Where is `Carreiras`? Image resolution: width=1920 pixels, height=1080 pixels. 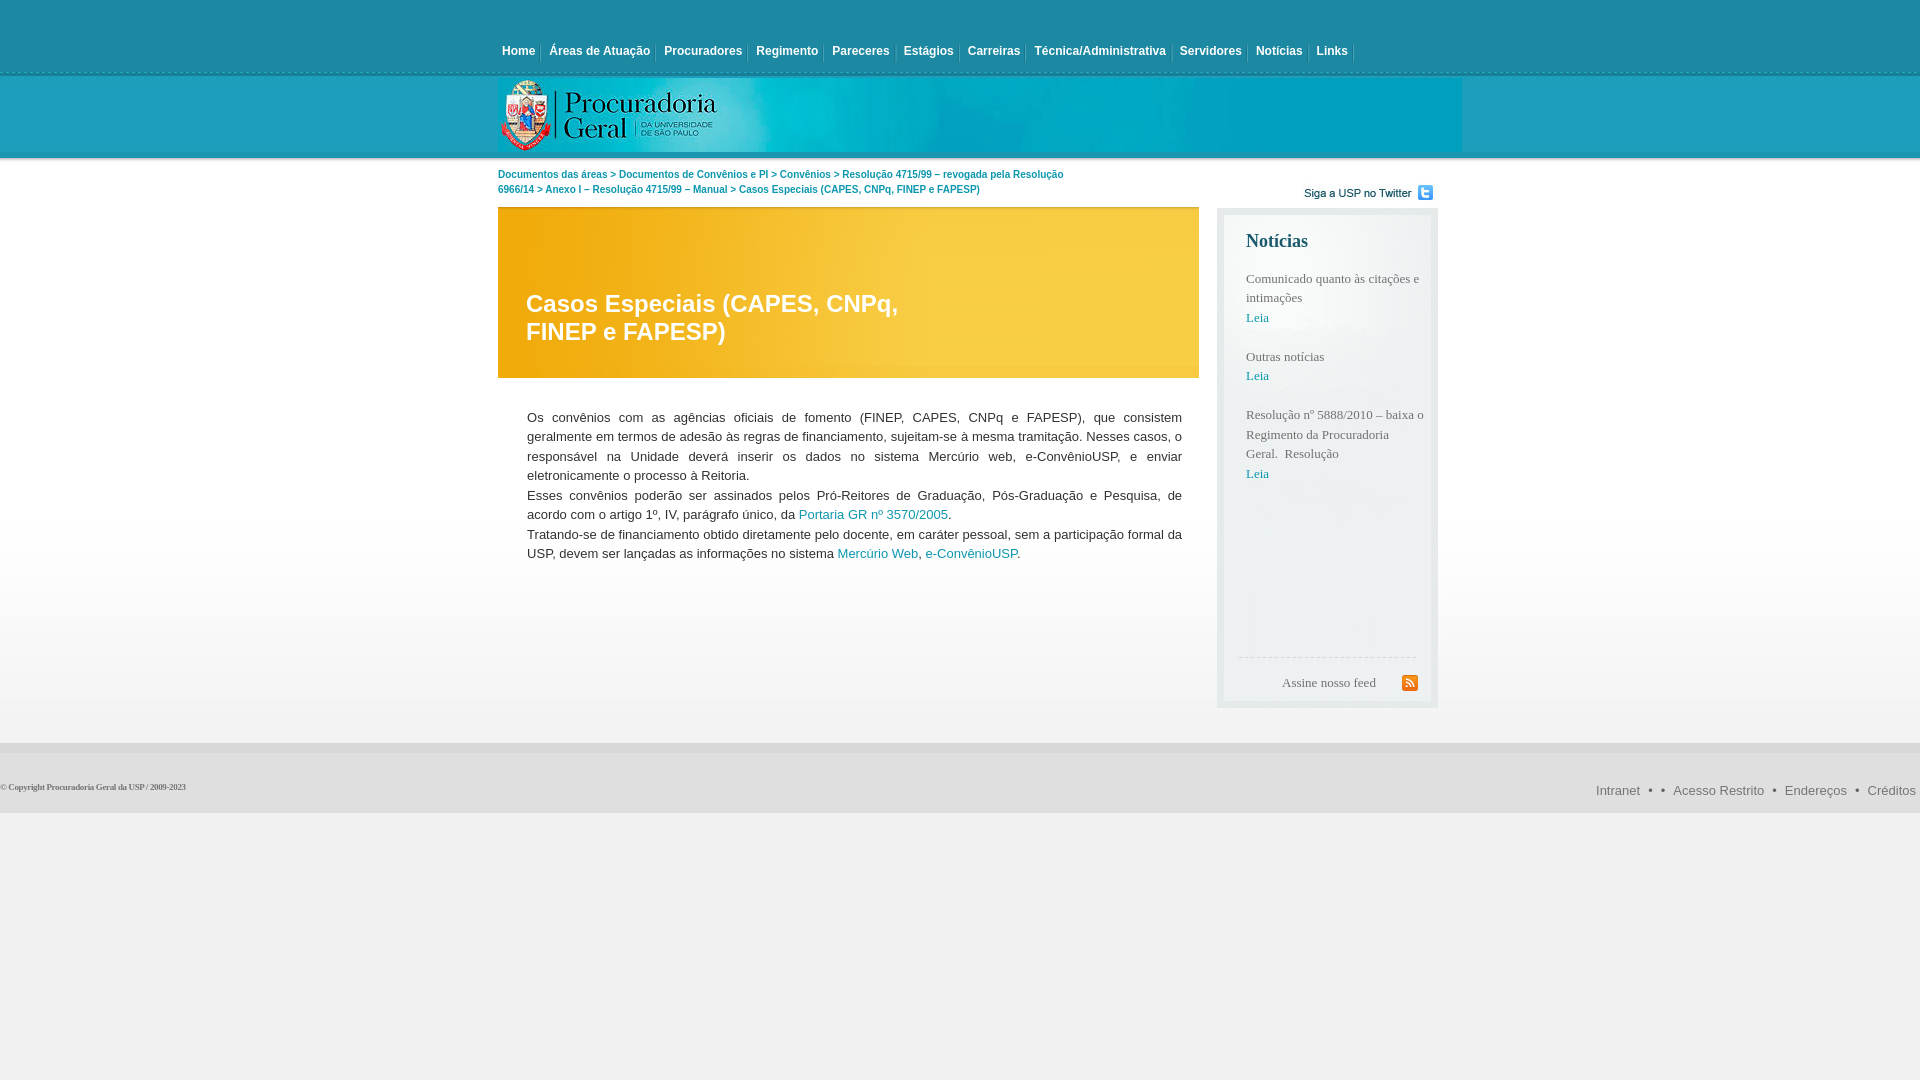 Carreiras is located at coordinates (994, 54).